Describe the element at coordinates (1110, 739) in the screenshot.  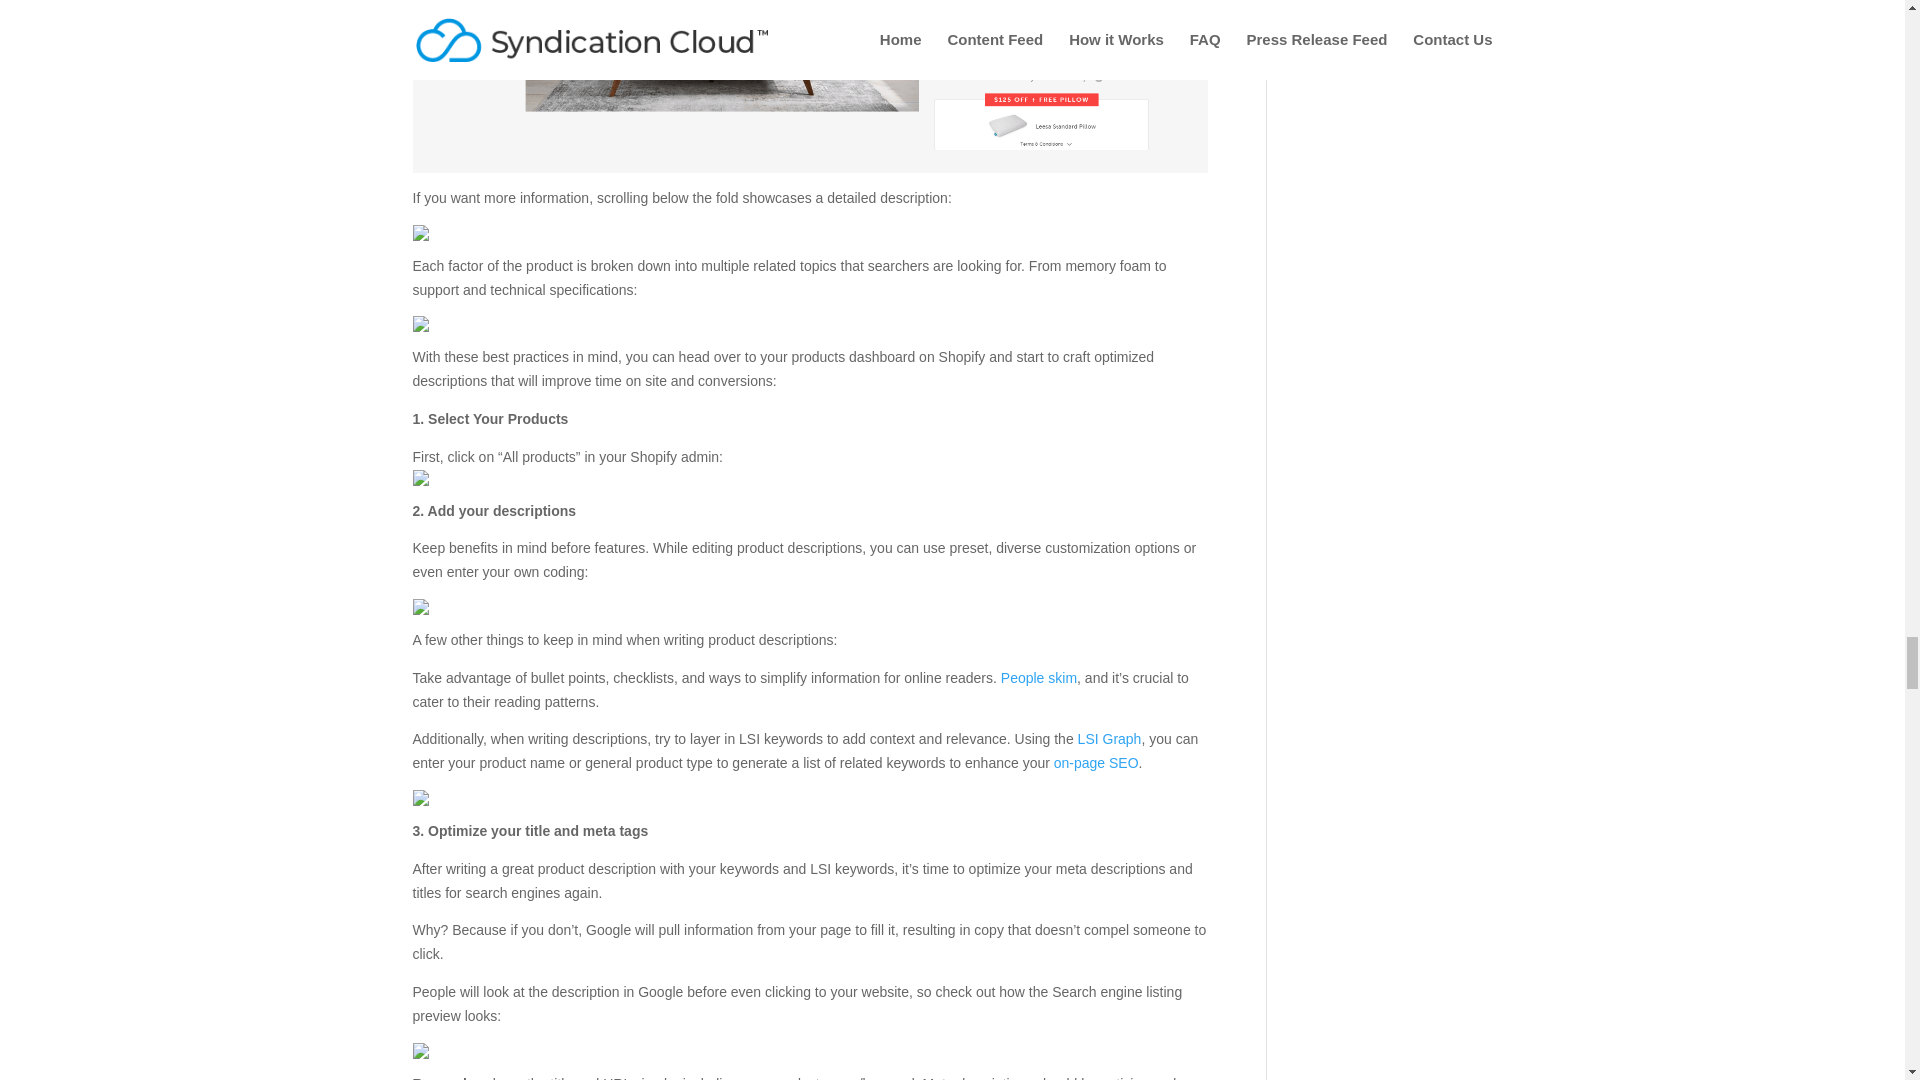
I see `LSI Graph` at that location.